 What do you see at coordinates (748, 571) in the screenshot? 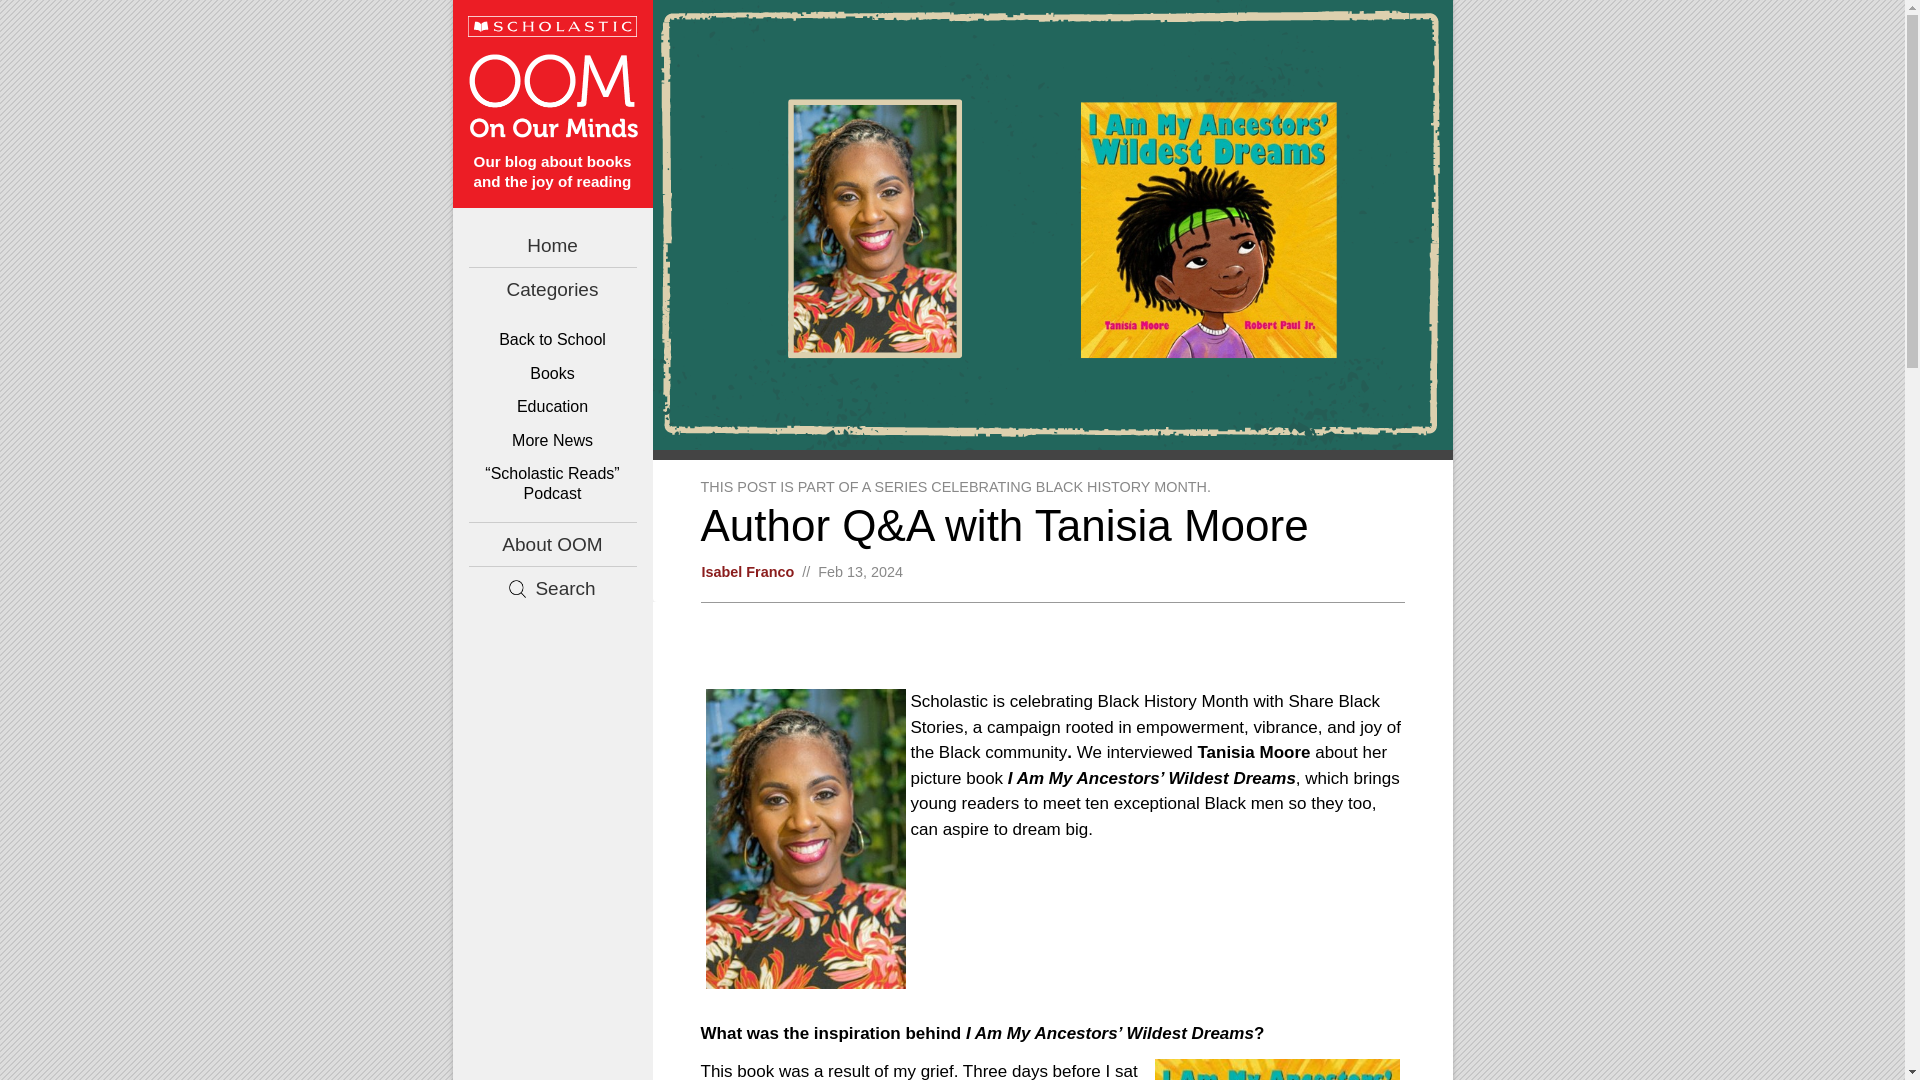
I see `Isabel Franco` at bounding box center [748, 571].